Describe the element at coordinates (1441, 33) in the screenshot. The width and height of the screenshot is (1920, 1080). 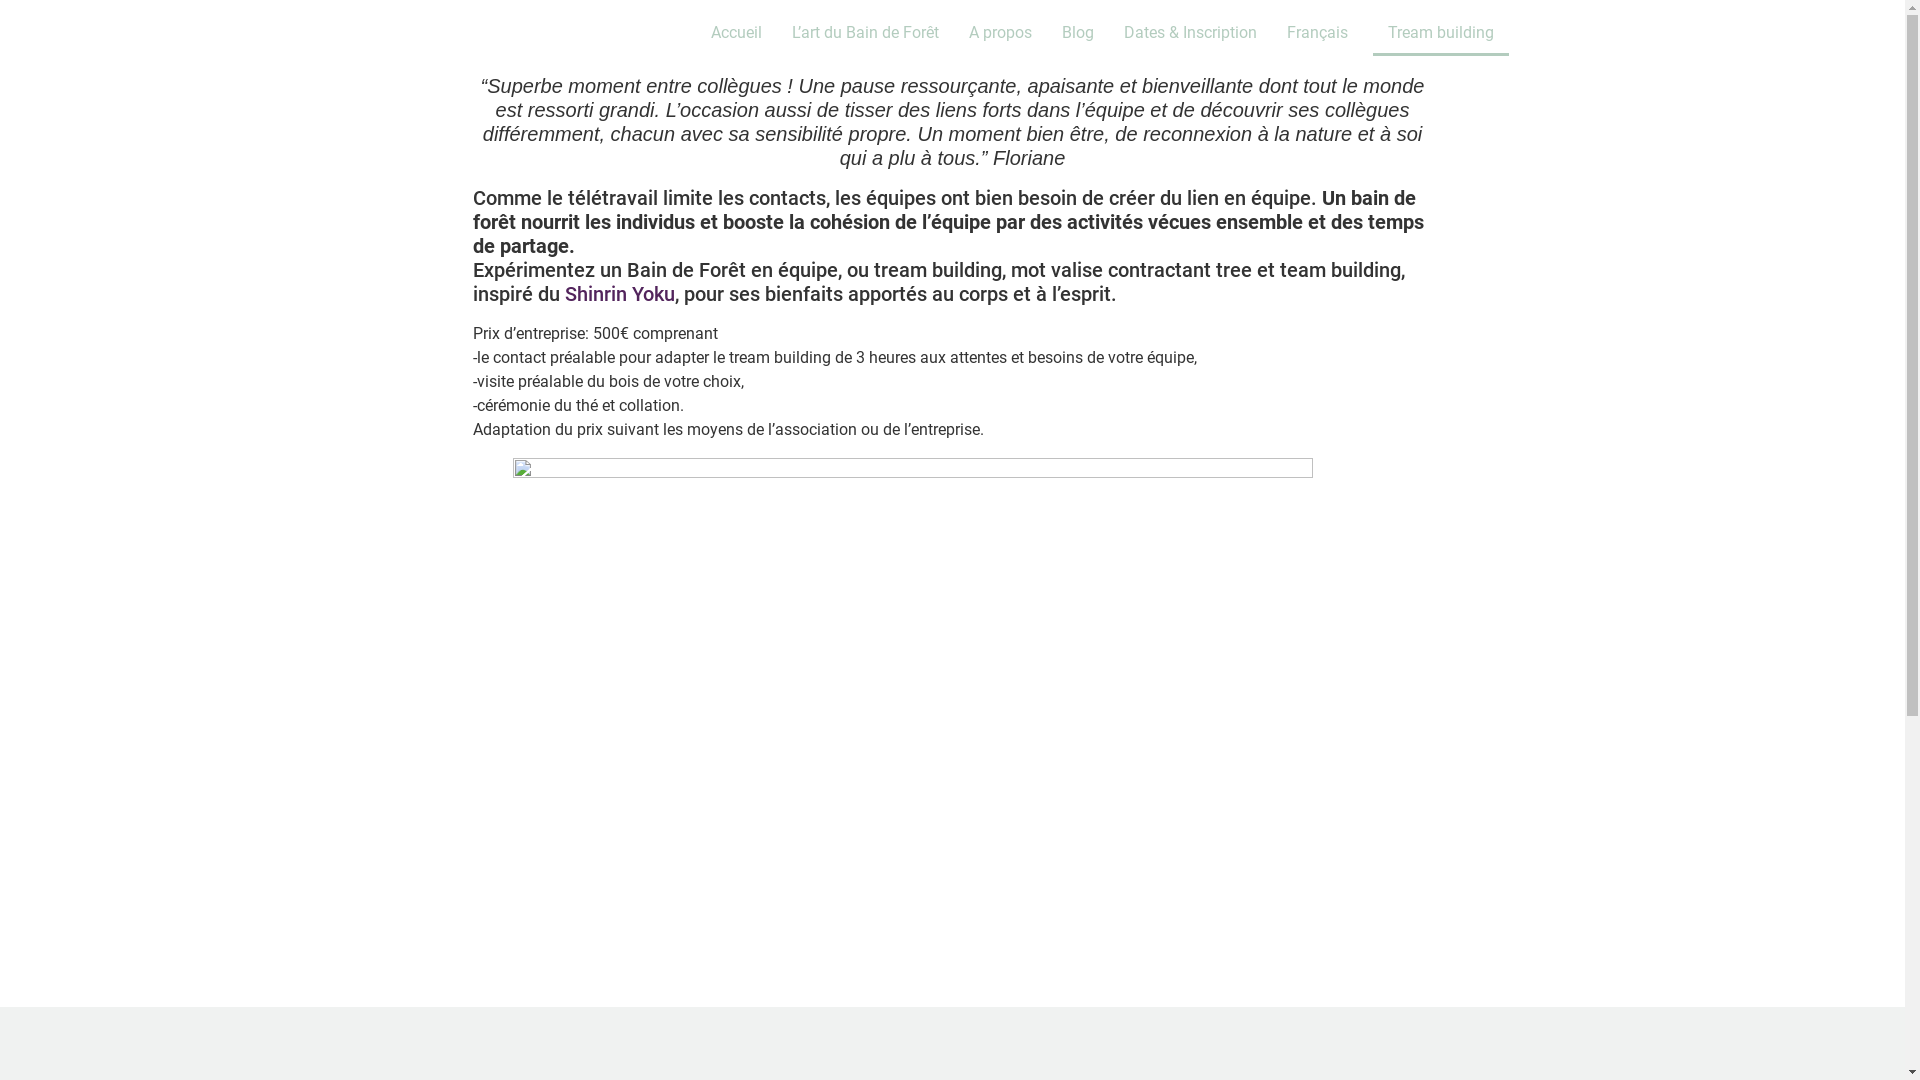
I see `Tream building` at that location.